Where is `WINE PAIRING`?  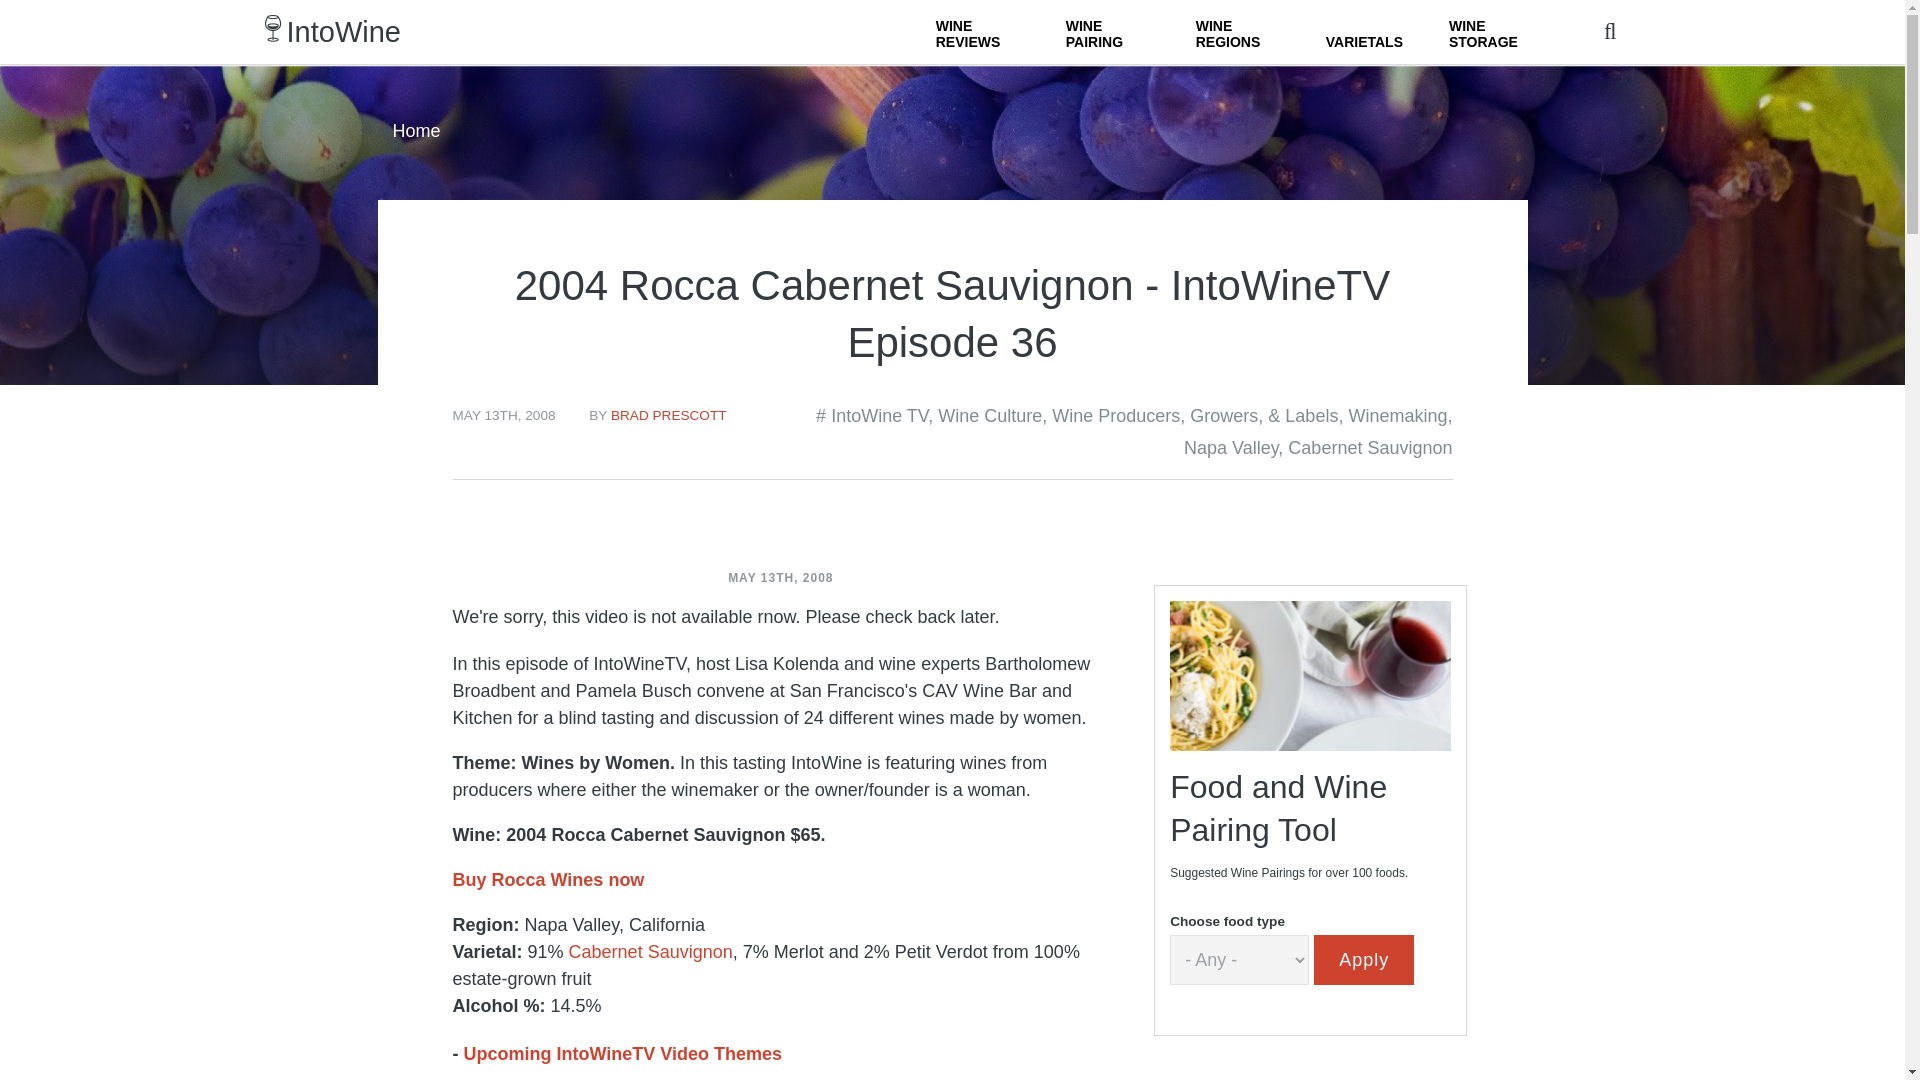 WINE PAIRING is located at coordinates (1108, 32).